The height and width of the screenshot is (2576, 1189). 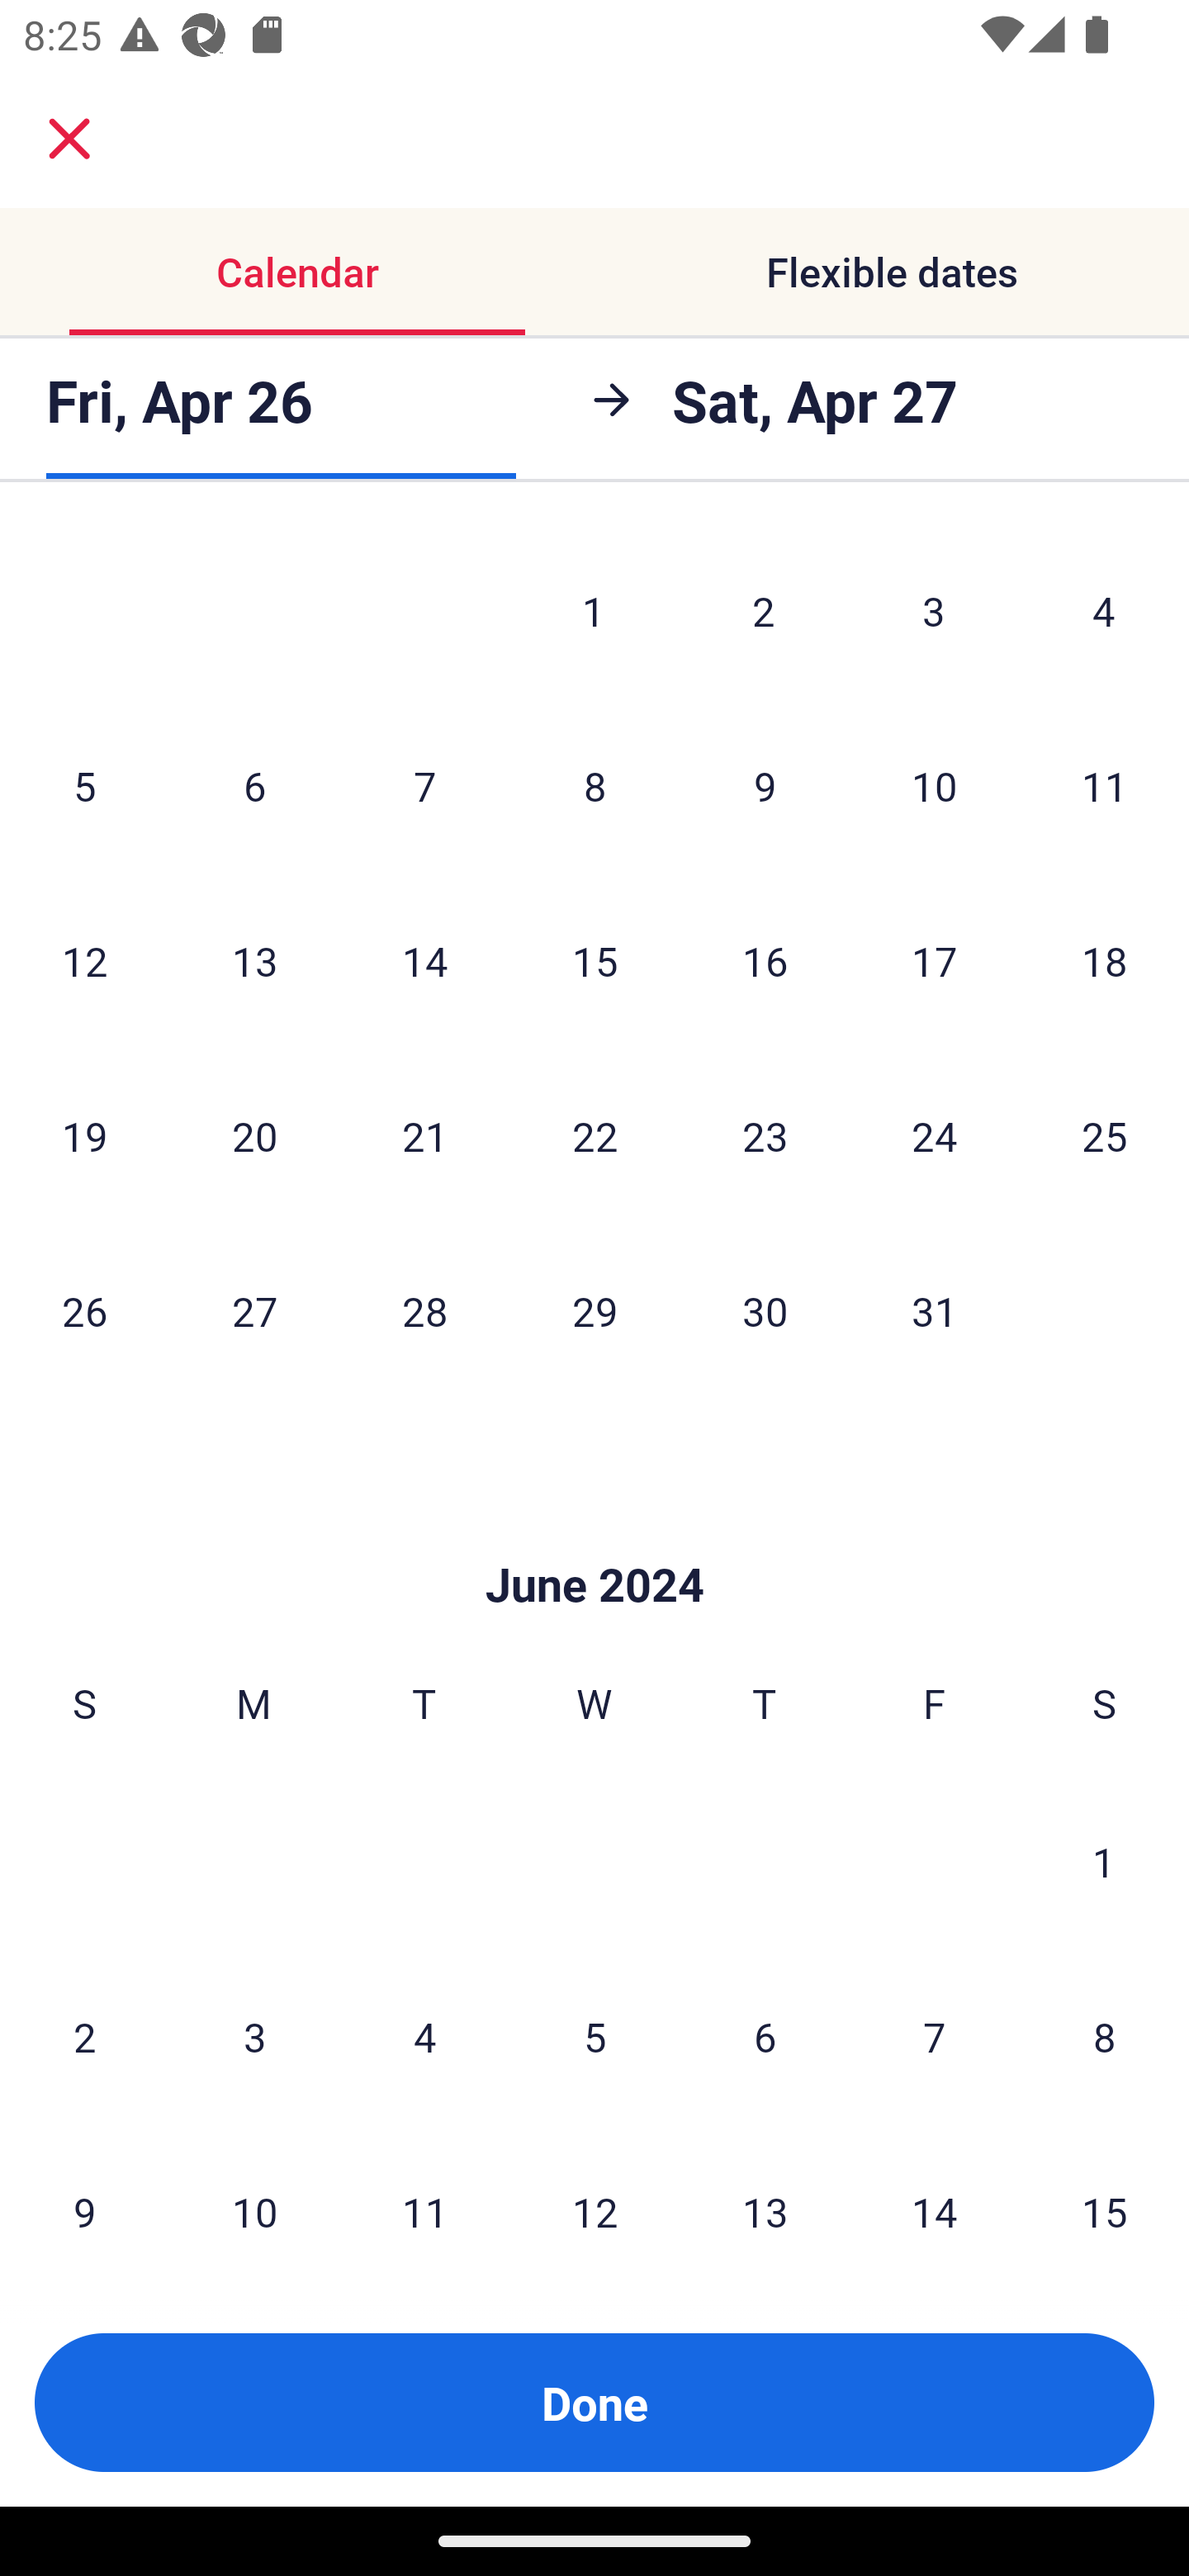 What do you see at coordinates (84, 785) in the screenshot?
I see `5 Sunday, May 5, 2024` at bounding box center [84, 785].